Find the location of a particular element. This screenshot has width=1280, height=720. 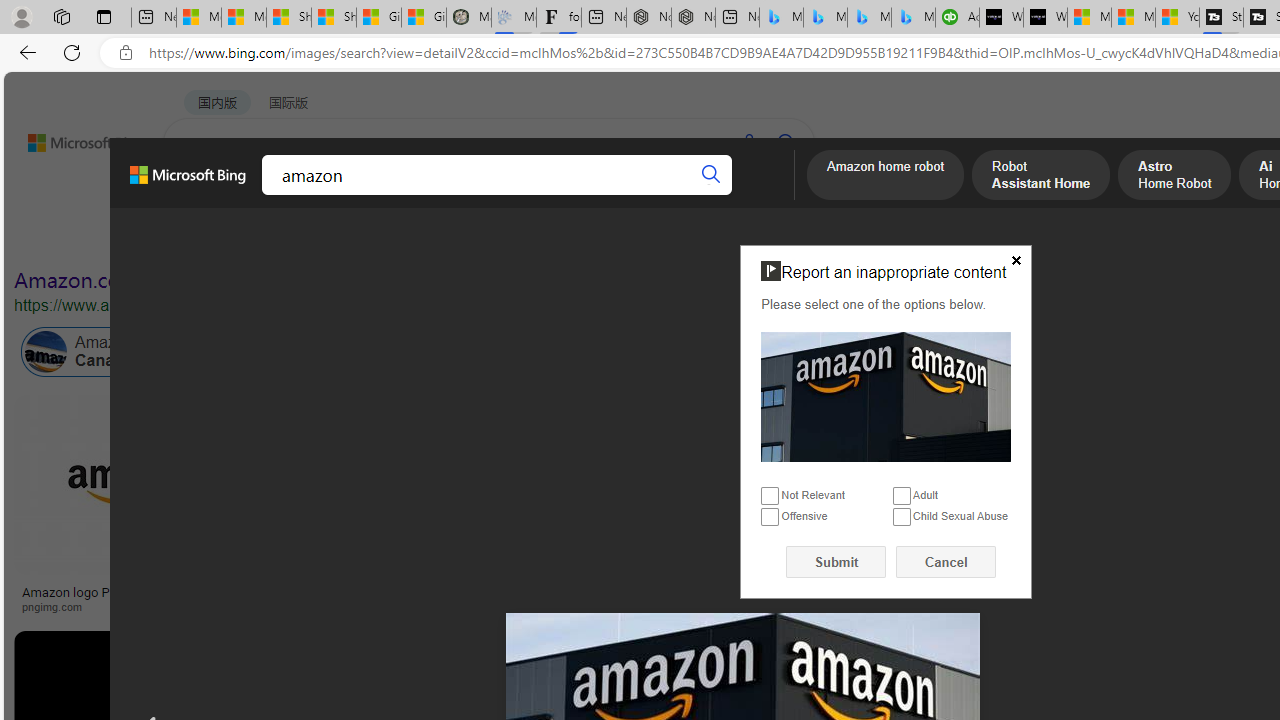

Amazon Canada Online is located at coordinates (46, 352).